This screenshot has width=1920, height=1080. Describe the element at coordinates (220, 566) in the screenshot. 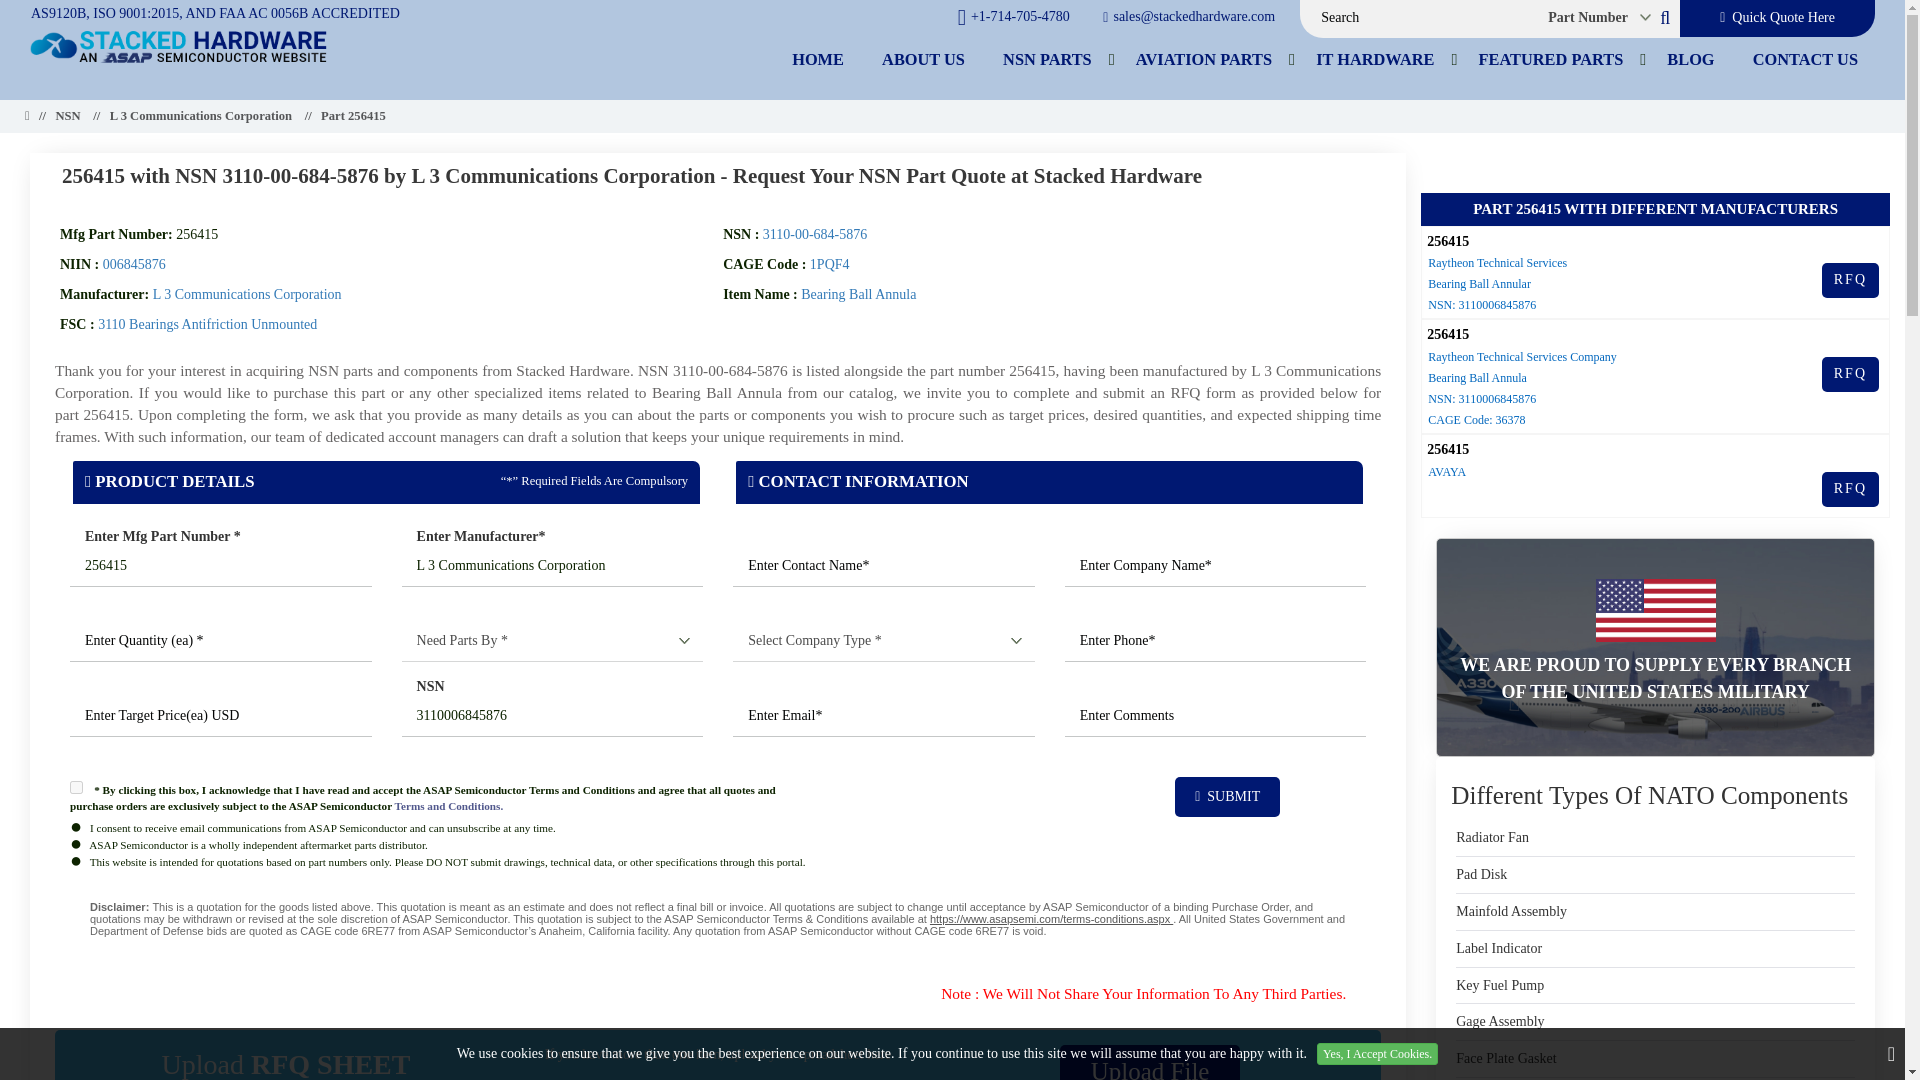

I see `256415` at that location.